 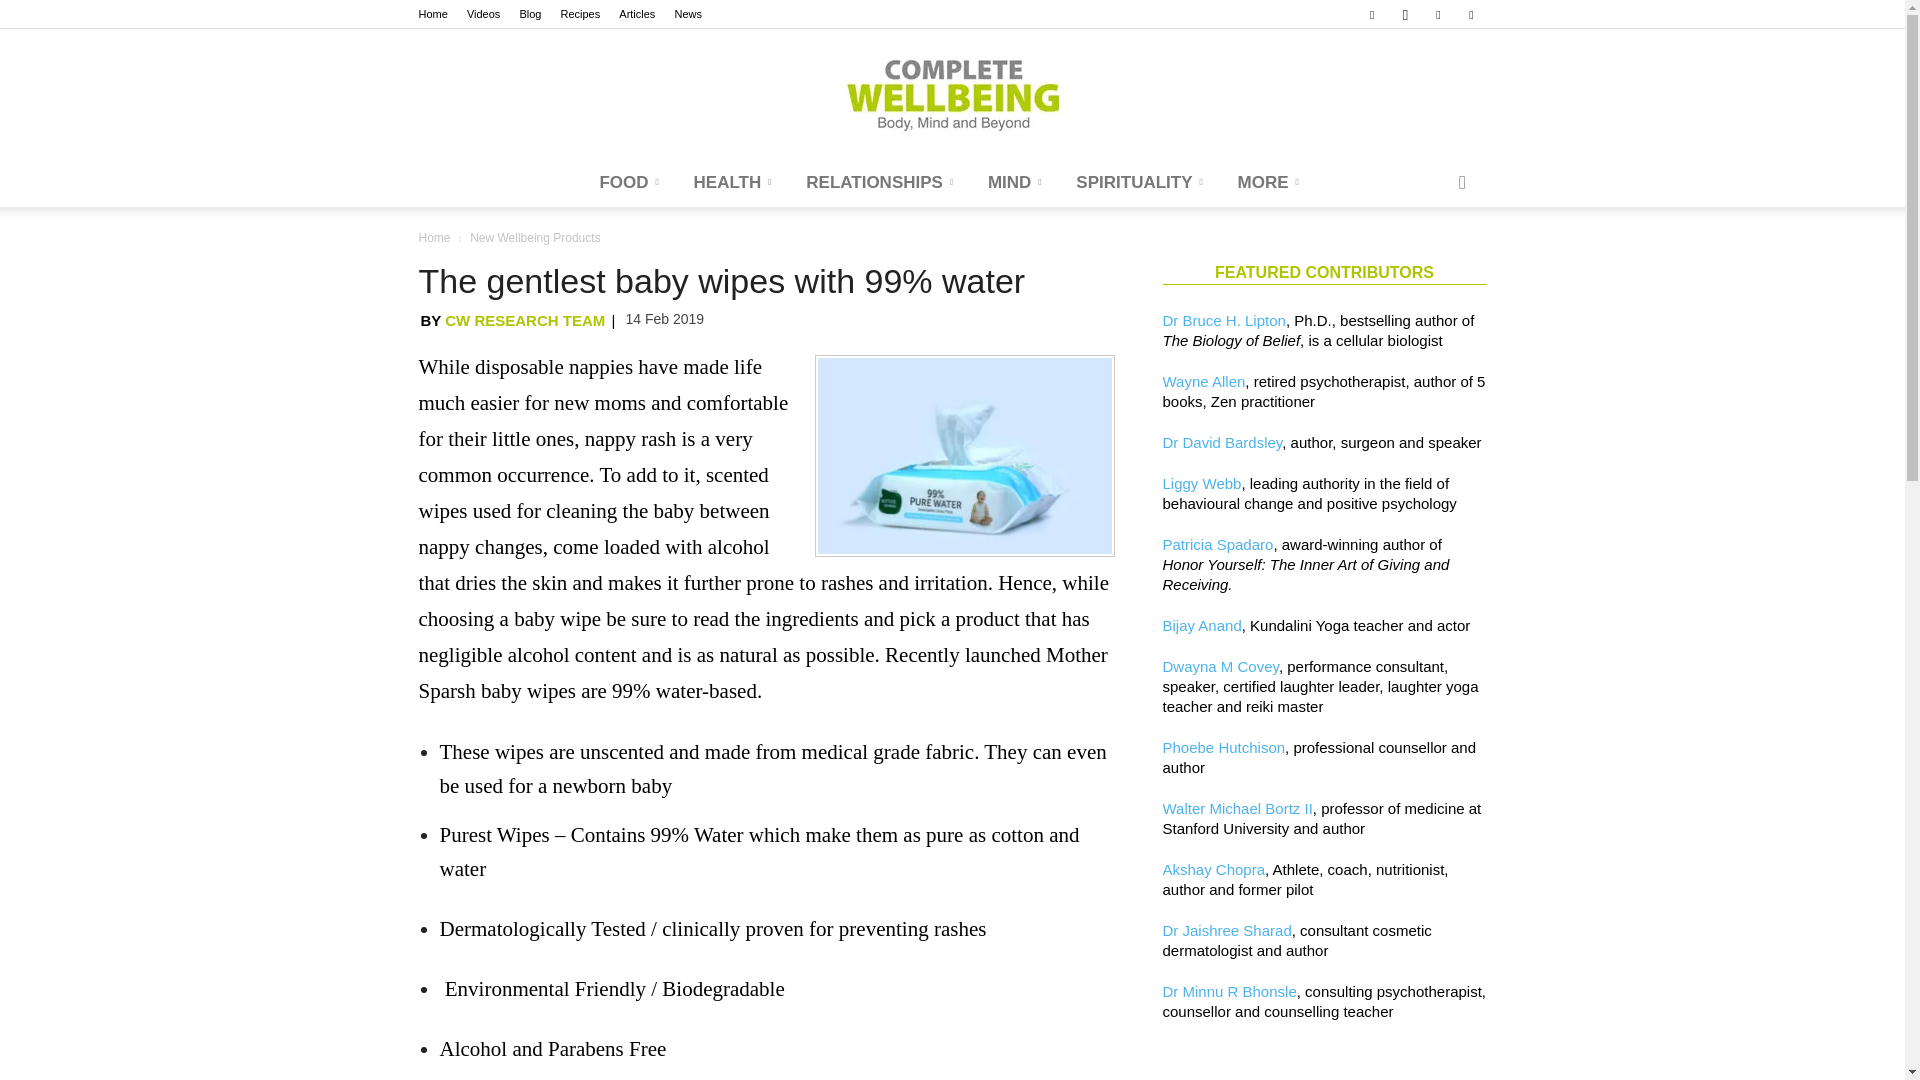 What do you see at coordinates (1470, 14) in the screenshot?
I see `Twitter` at bounding box center [1470, 14].